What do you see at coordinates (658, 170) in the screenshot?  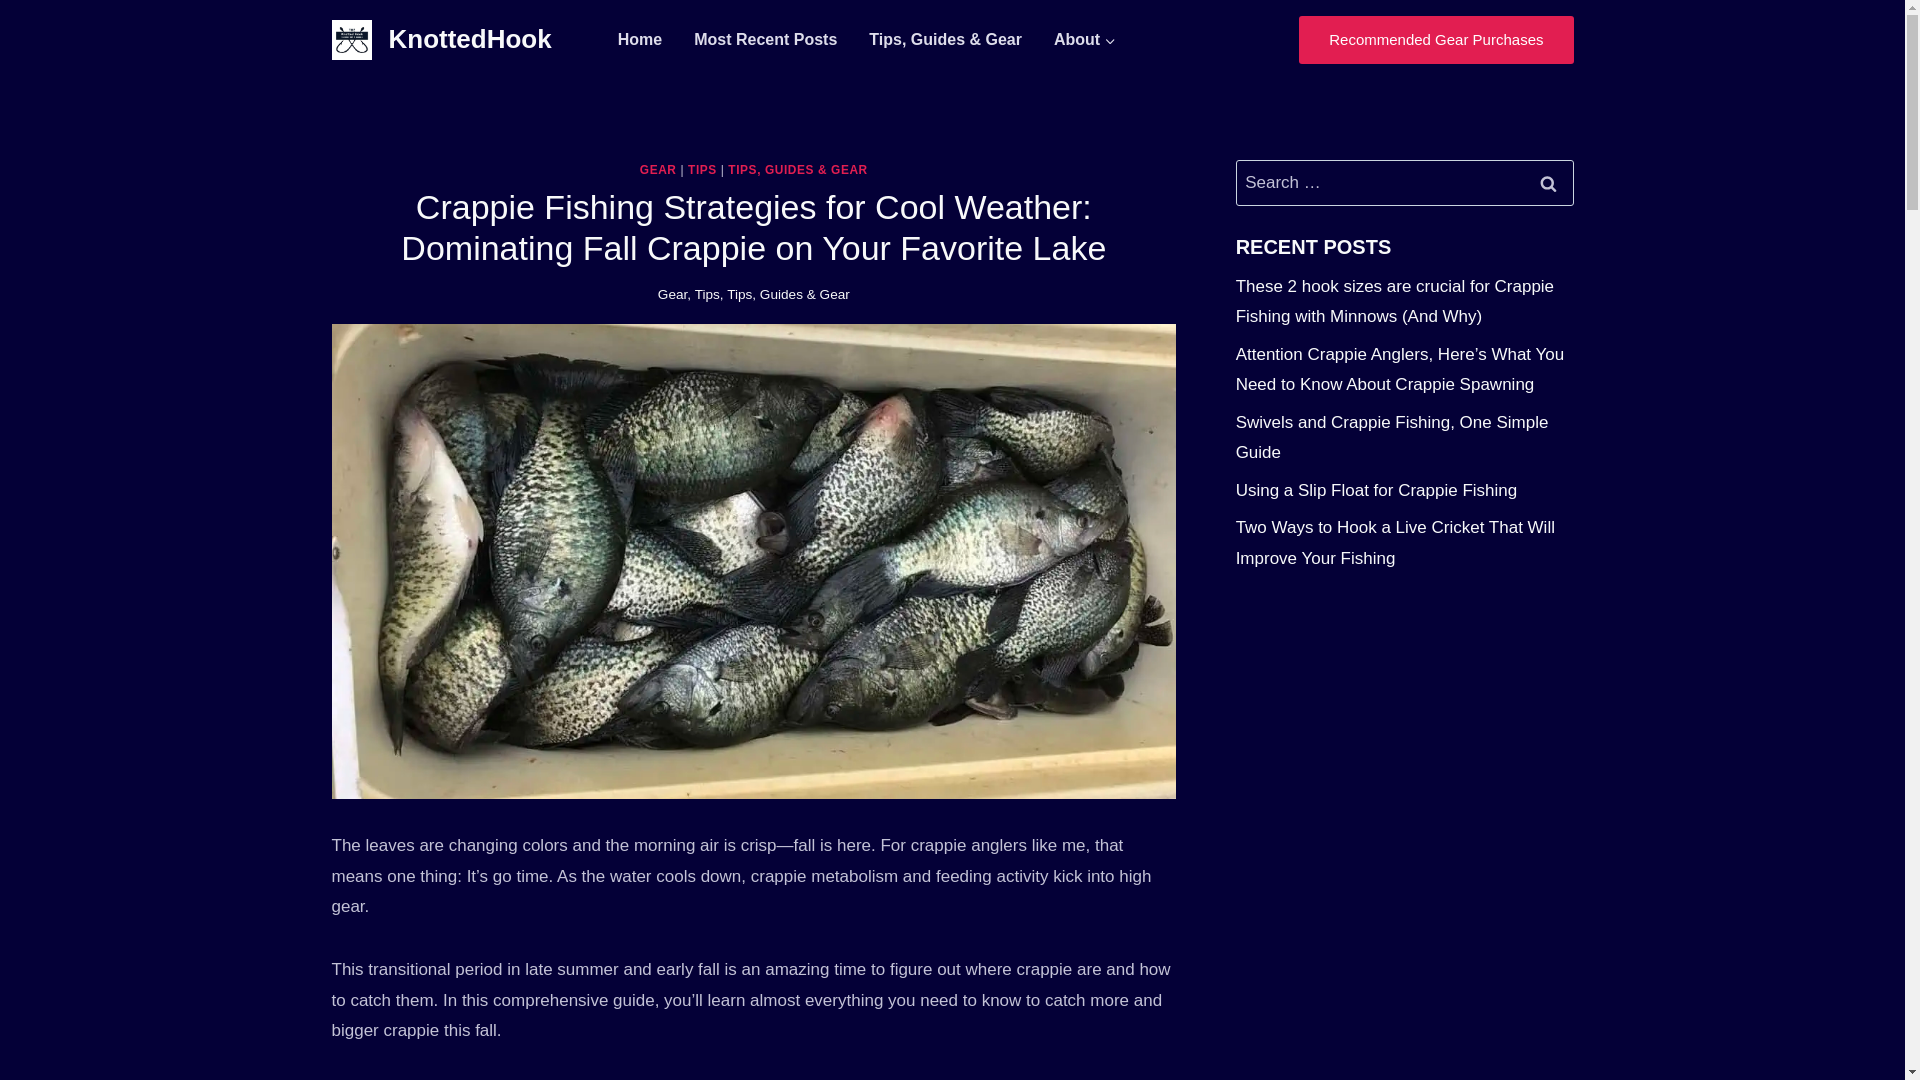 I see `GEAR` at bounding box center [658, 170].